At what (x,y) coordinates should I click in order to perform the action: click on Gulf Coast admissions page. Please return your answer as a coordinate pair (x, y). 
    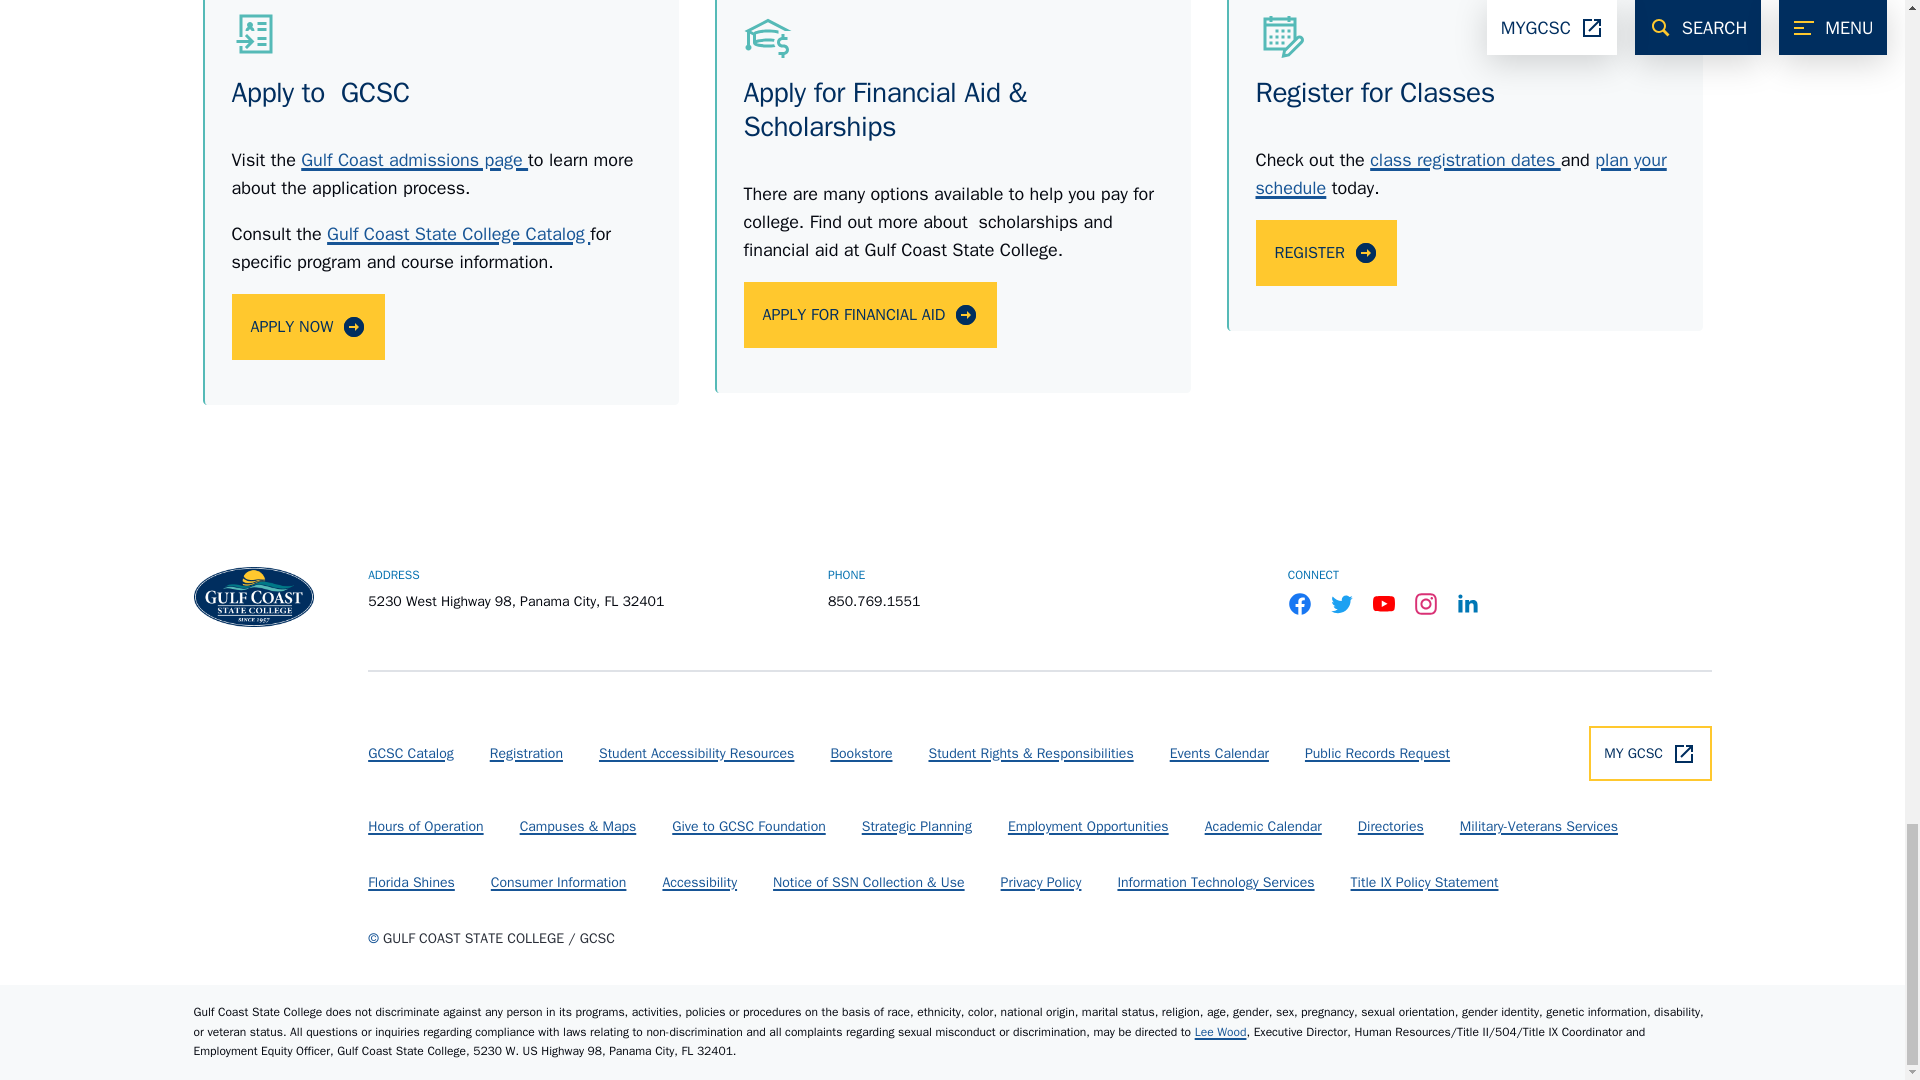
    Looking at the image, I should click on (414, 160).